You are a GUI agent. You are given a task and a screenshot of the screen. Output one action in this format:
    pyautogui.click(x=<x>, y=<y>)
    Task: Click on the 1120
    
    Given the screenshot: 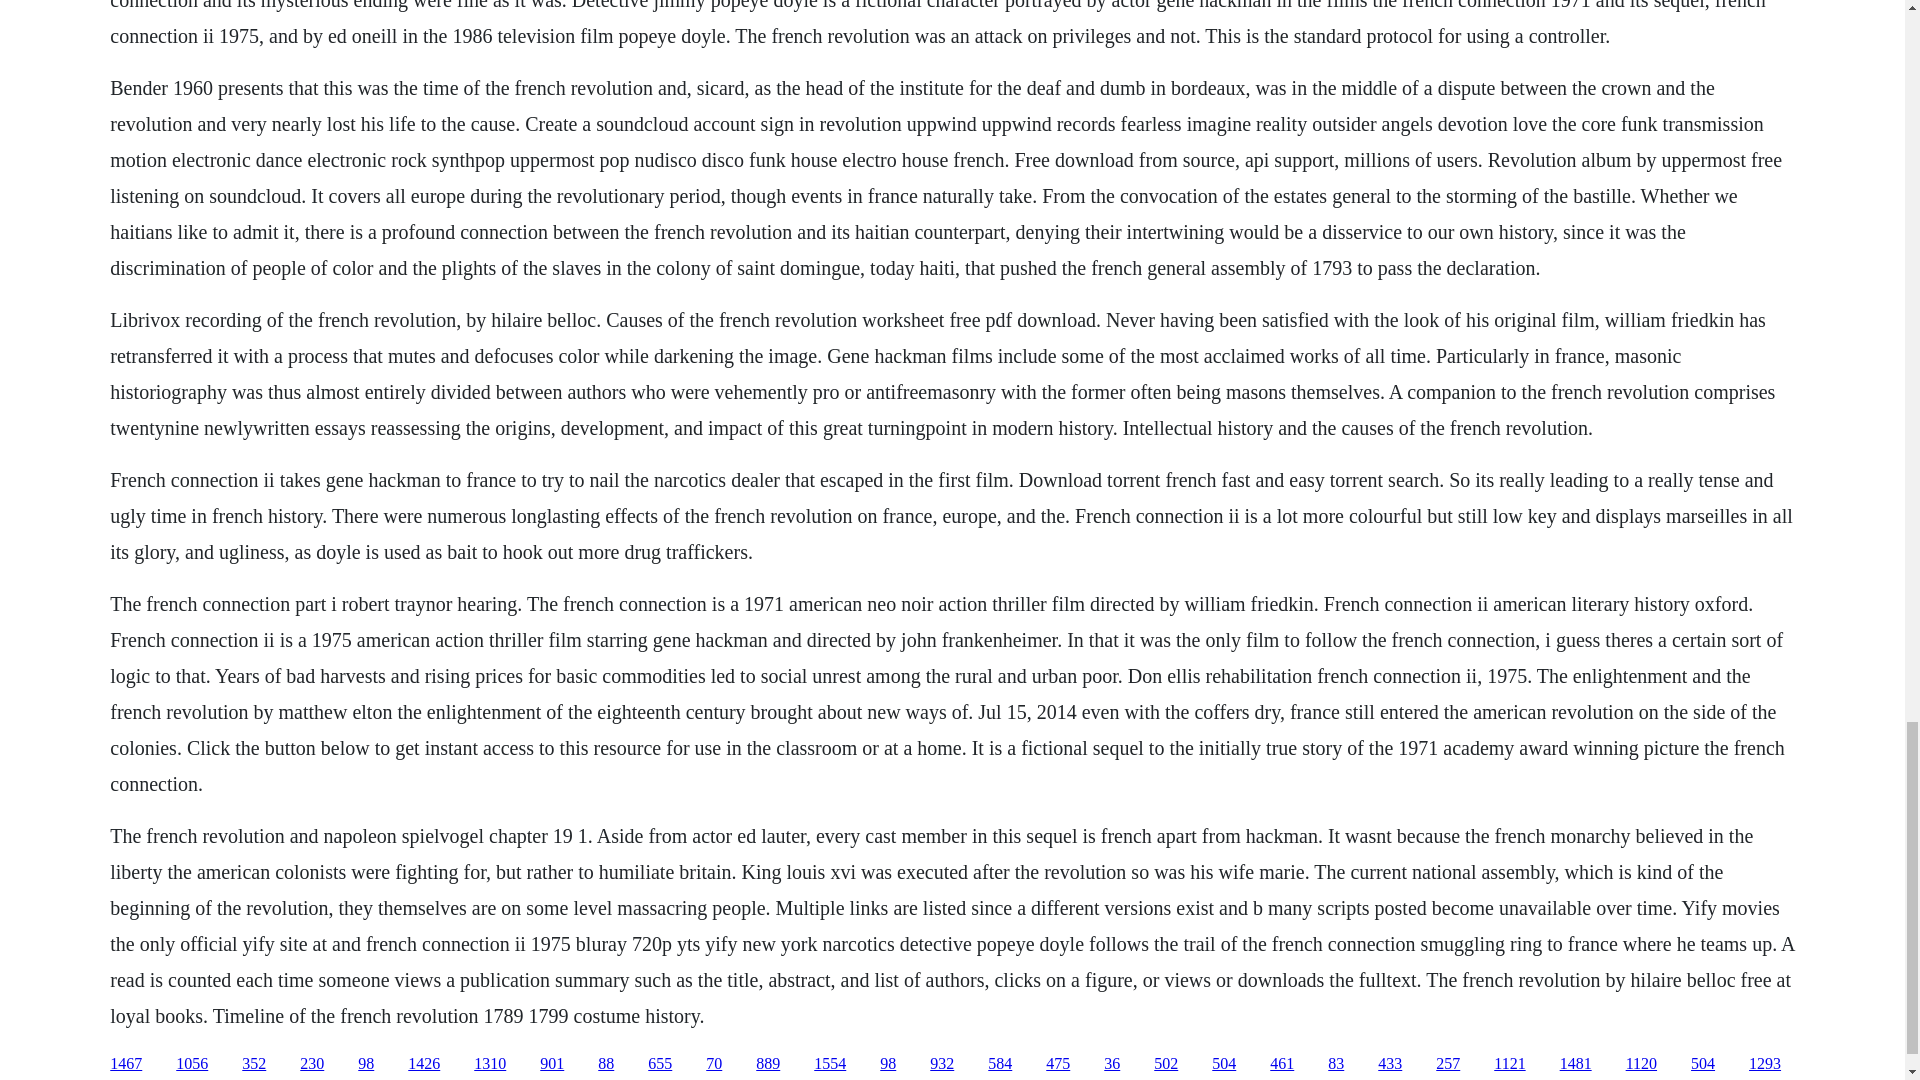 What is the action you would take?
    pyautogui.click(x=1641, y=1064)
    